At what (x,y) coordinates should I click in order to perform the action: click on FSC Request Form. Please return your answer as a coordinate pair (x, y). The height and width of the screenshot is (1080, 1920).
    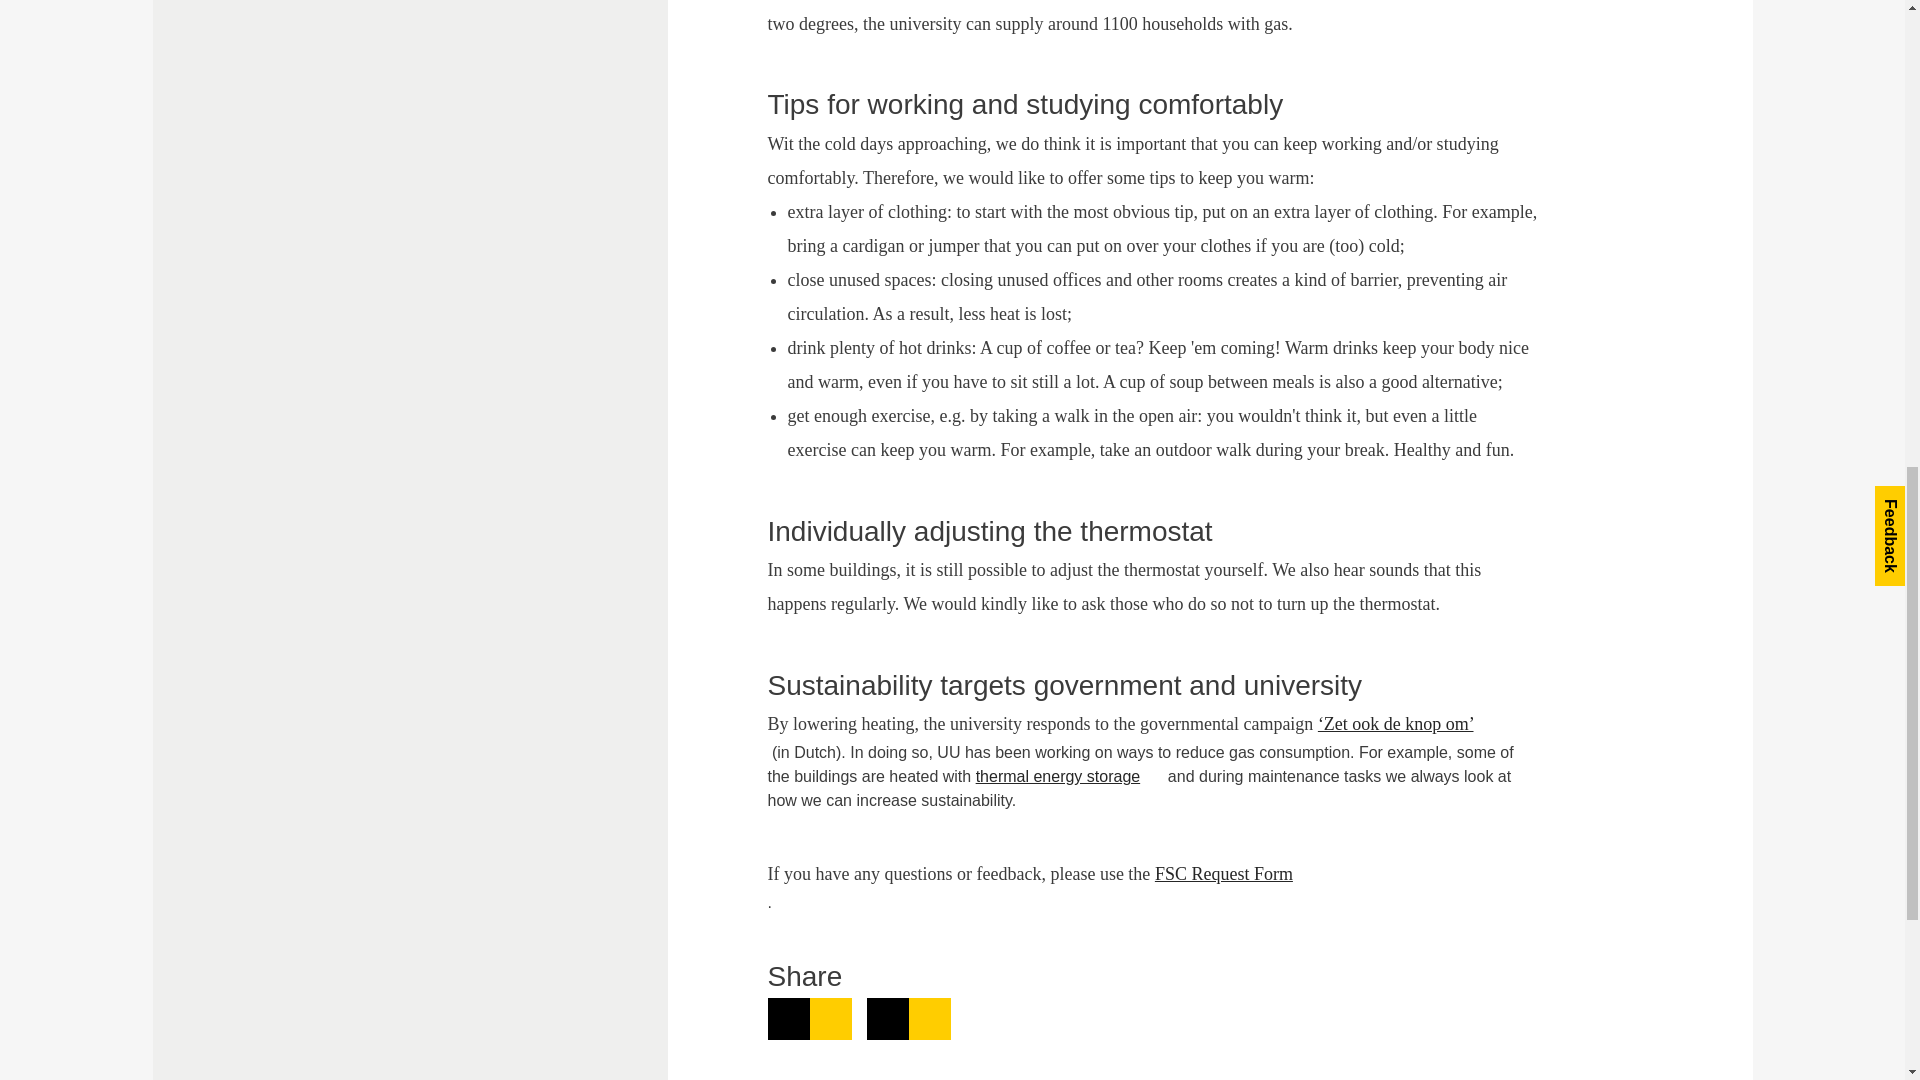
    Looking at the image, I should click on (1236, 874).